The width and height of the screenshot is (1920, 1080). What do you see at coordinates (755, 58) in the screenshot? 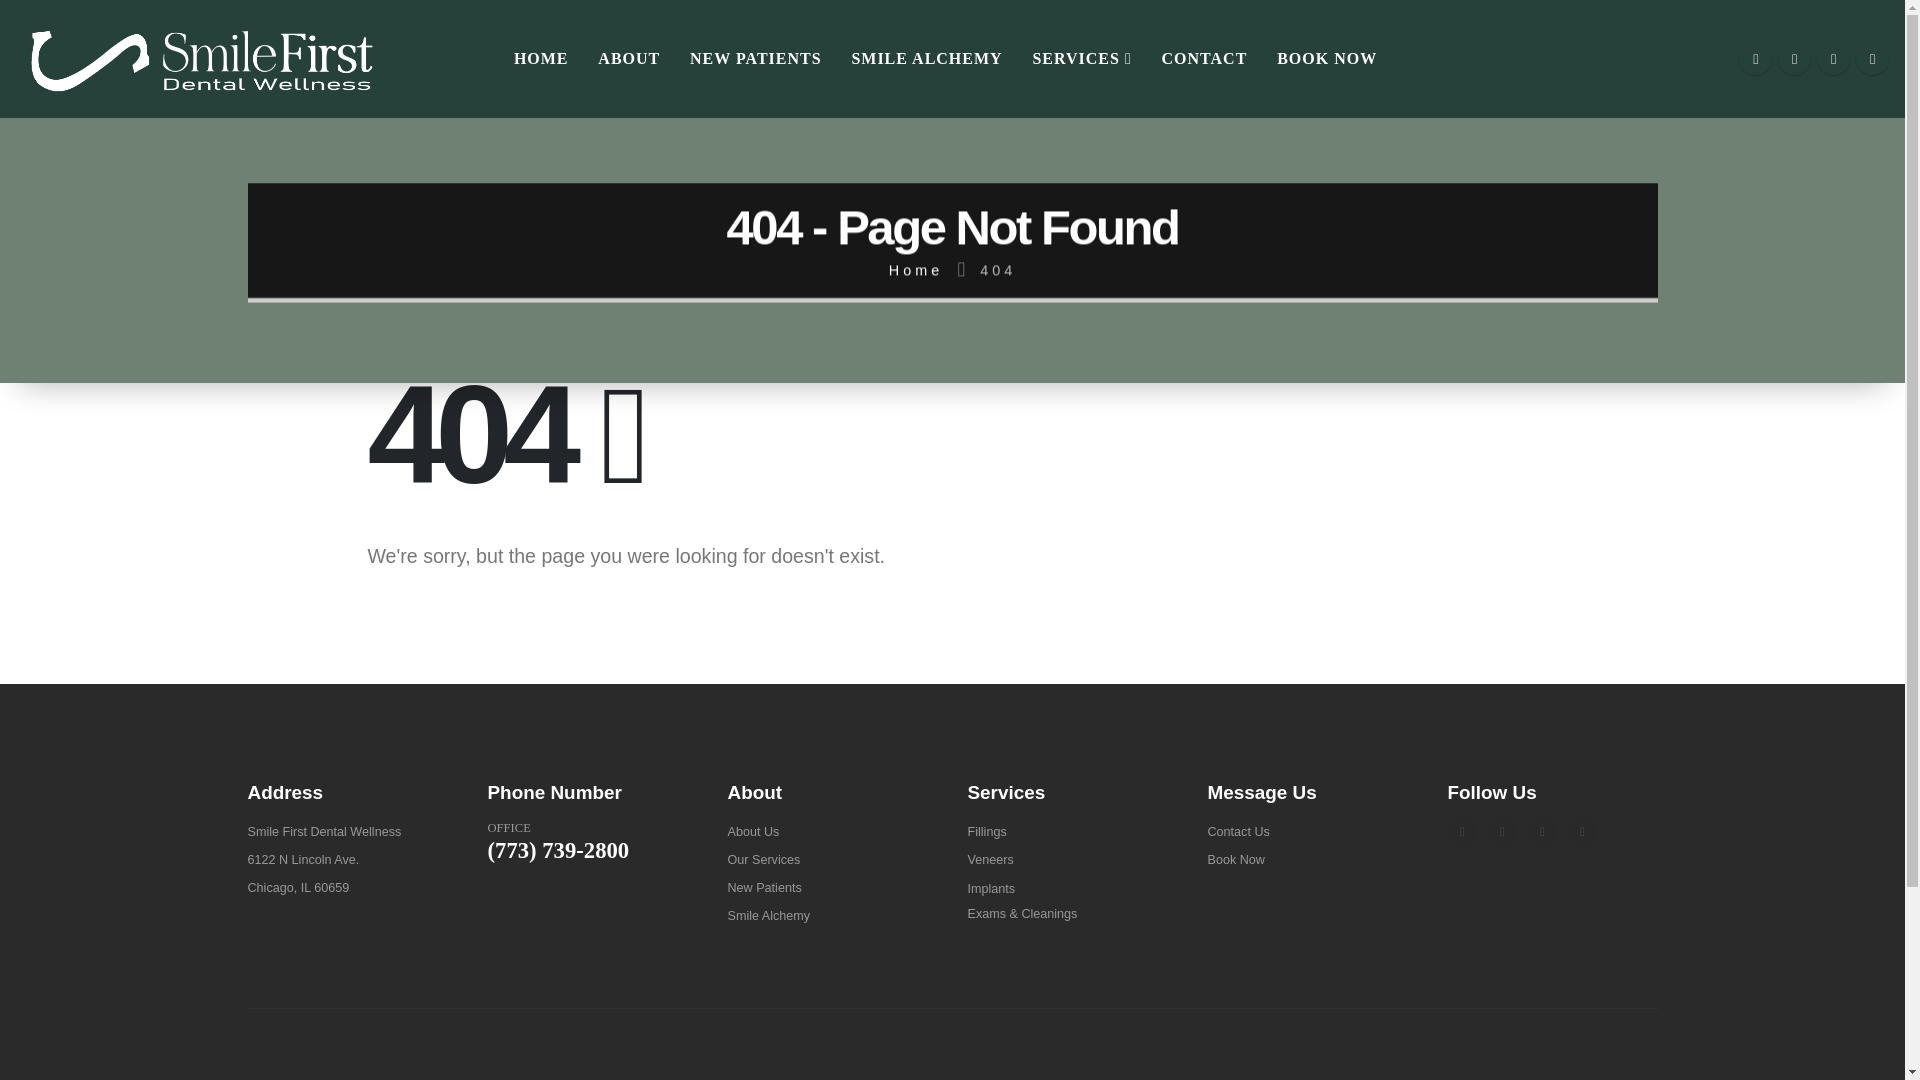
I see `NEW PATIENTS` at bounding box center [755, 58].